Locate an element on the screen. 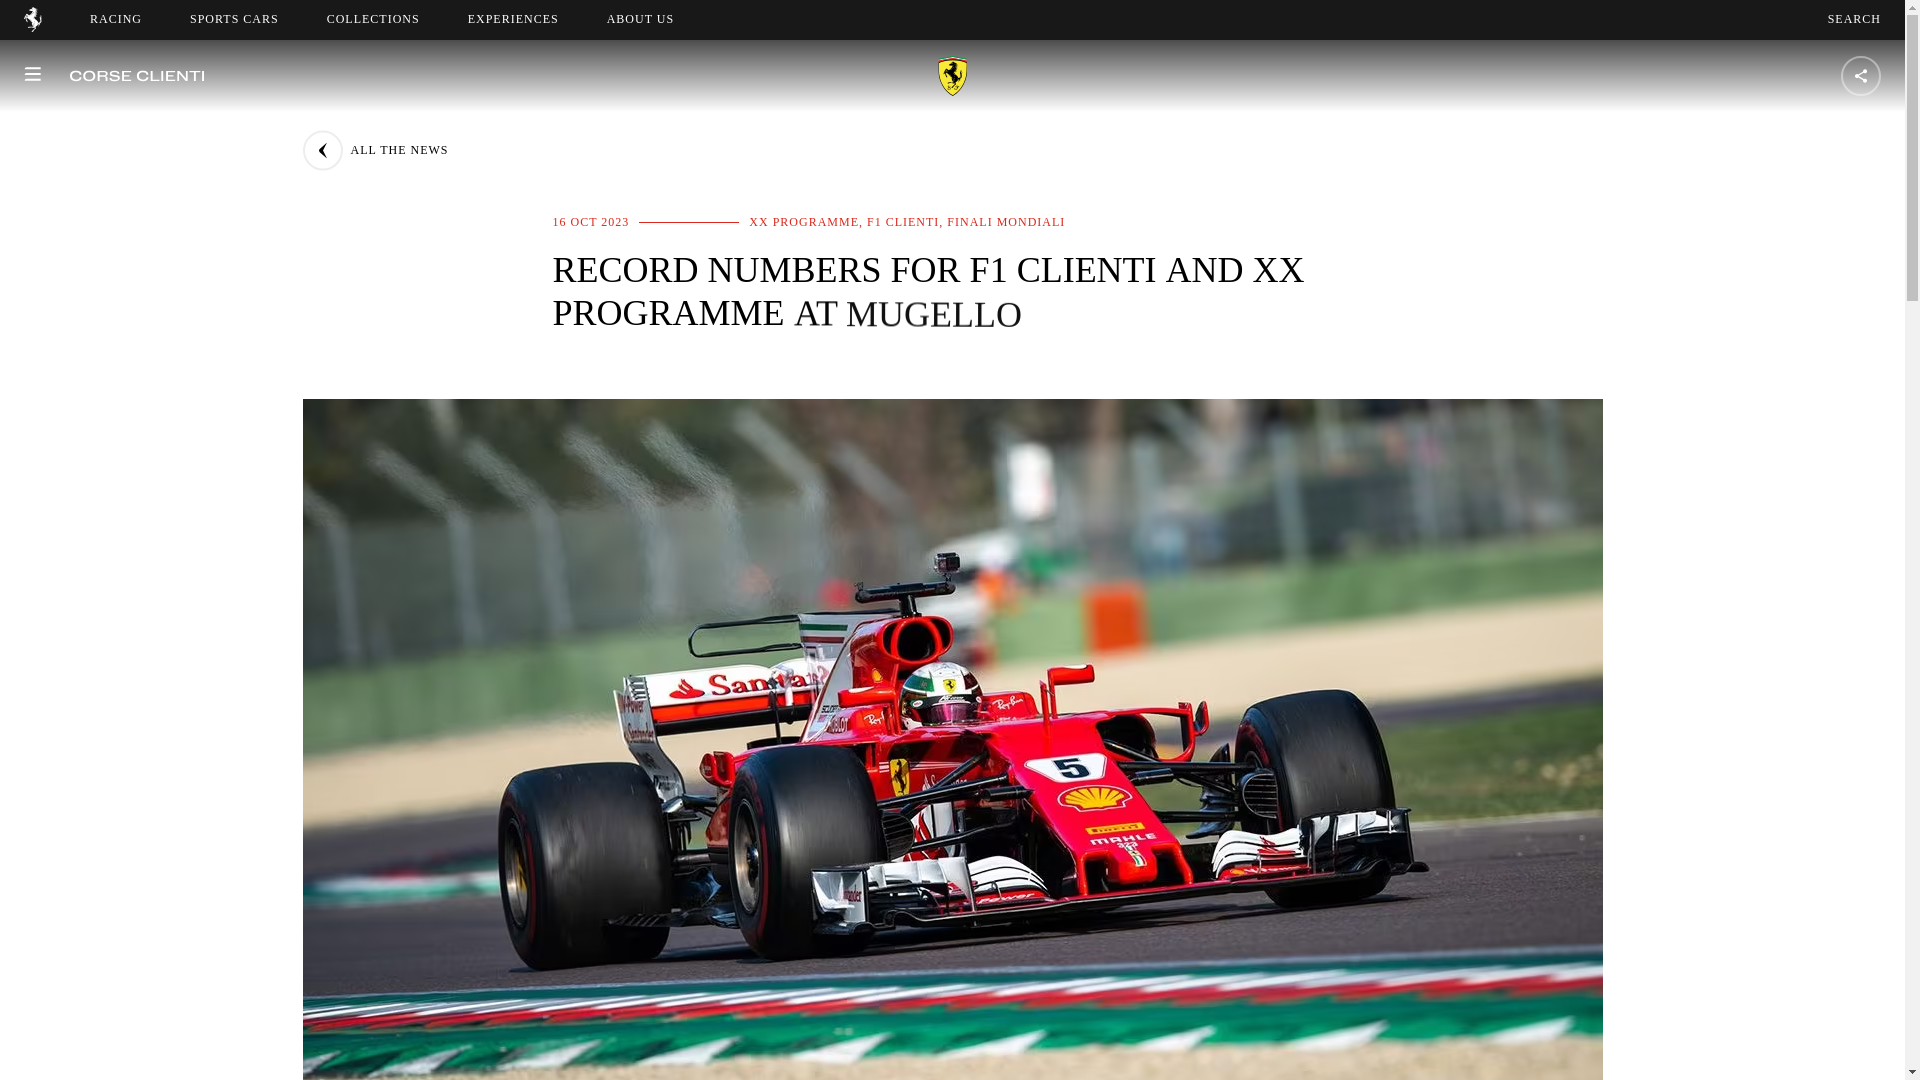 This screenshot has height=1080, width=1920. ABOUT US is located at coordinates (32, 26).